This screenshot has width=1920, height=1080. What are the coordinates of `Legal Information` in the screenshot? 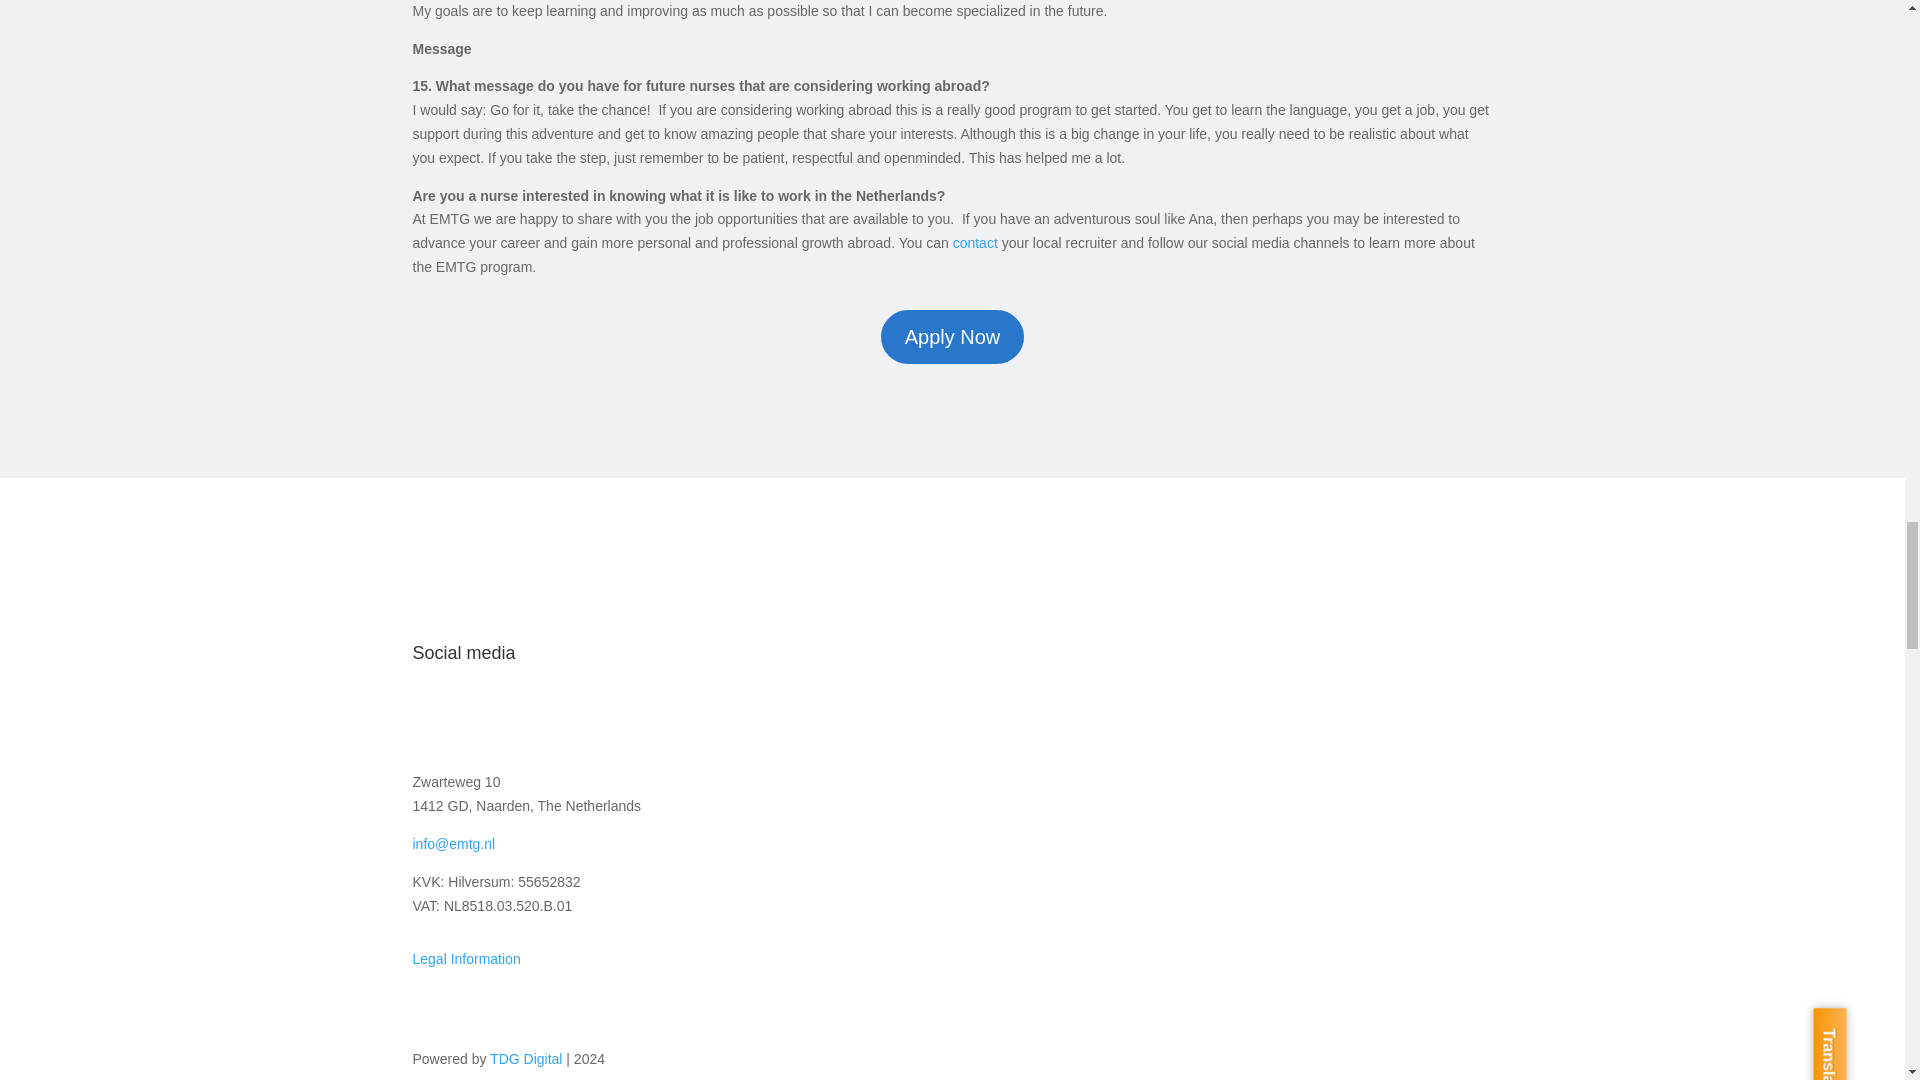 It's located at (466, 958).